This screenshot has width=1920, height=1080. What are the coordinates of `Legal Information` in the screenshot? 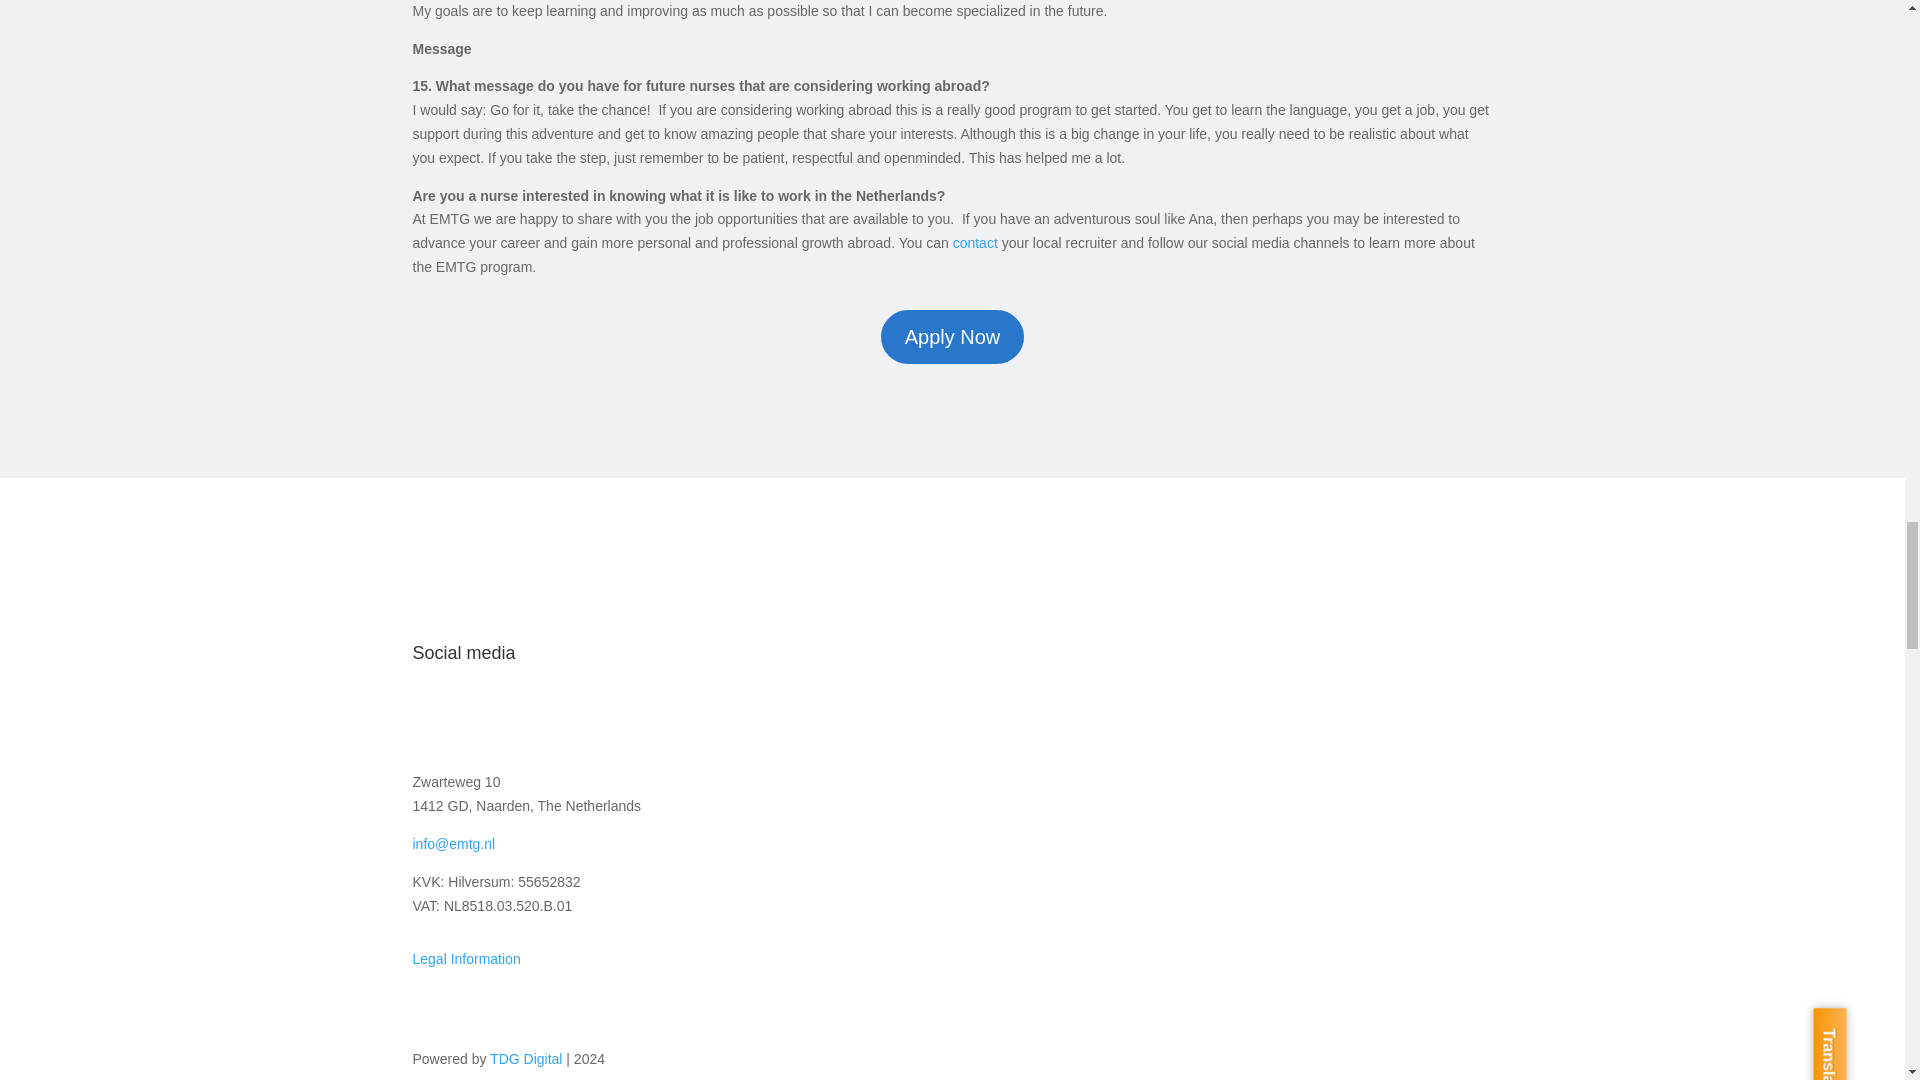 It's located at (466, 958).